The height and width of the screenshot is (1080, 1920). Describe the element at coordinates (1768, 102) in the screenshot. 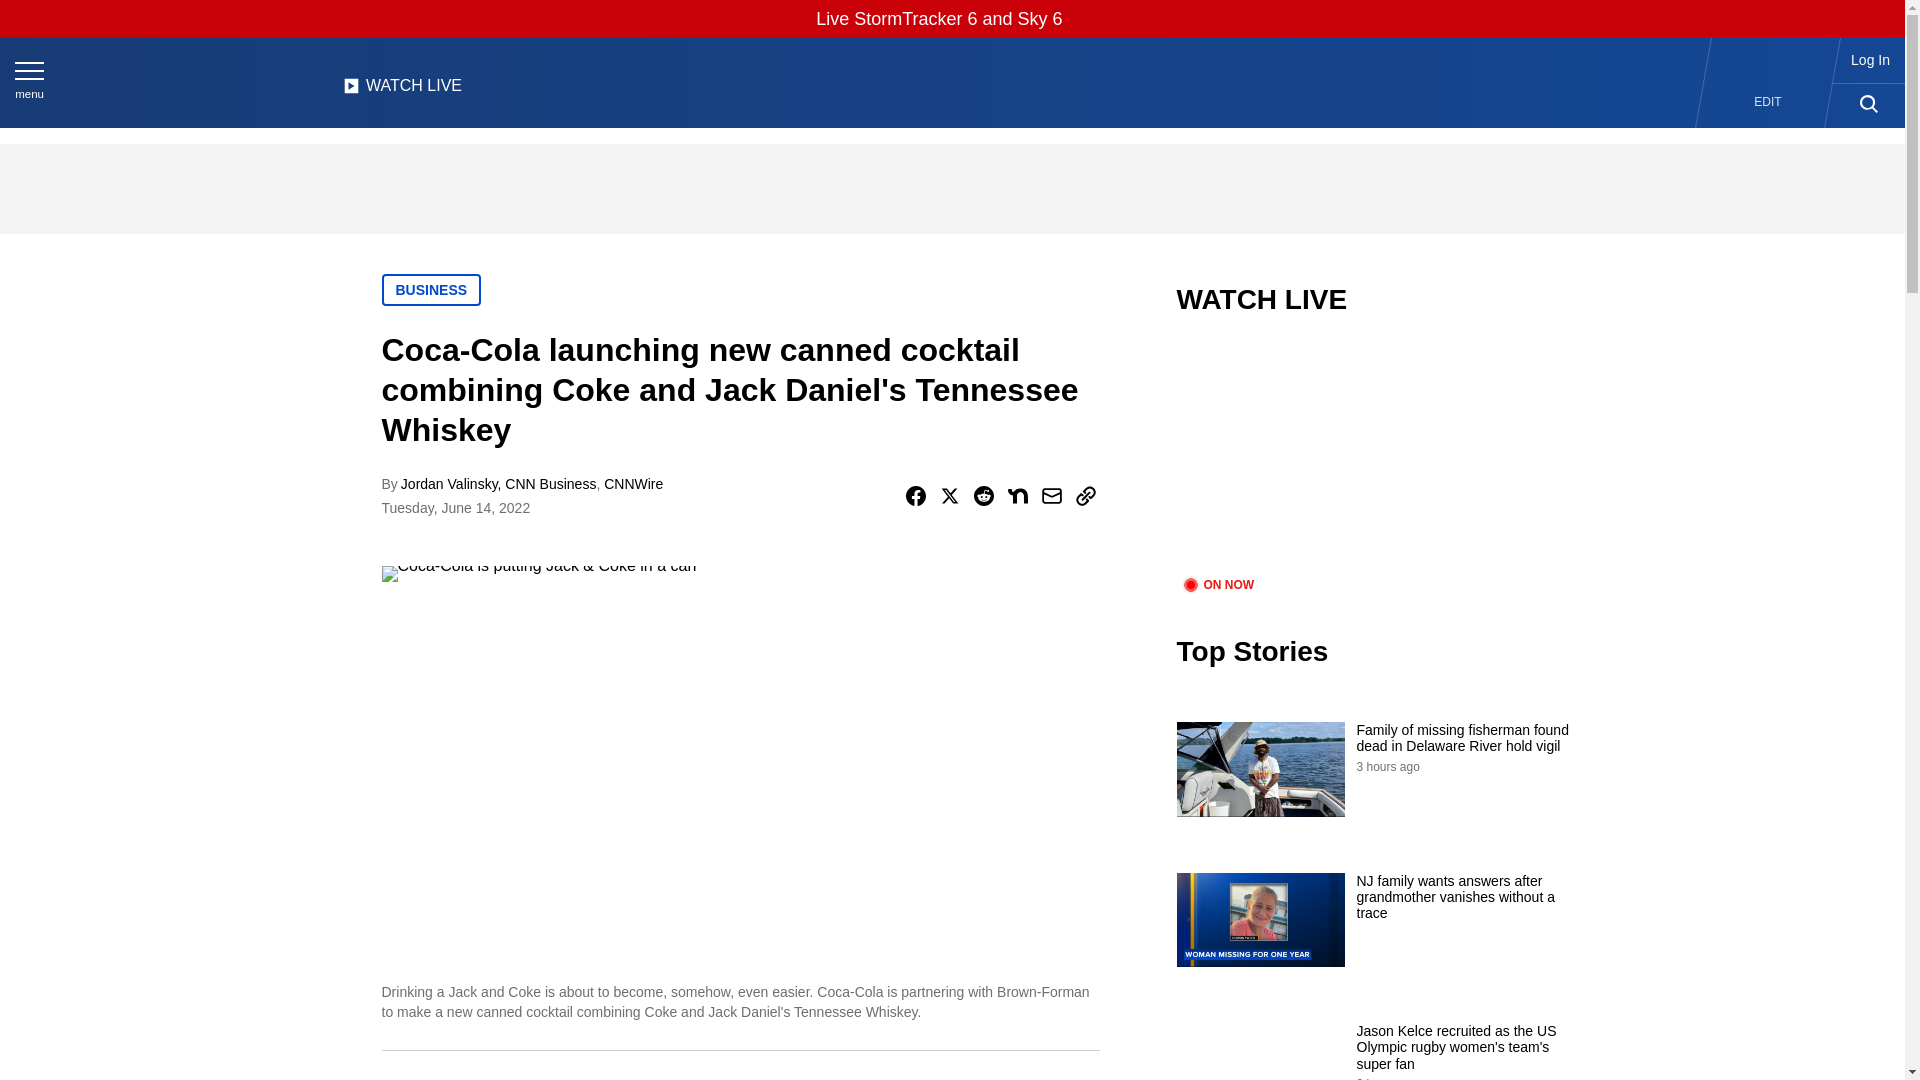

I see `EDIT` at that location.